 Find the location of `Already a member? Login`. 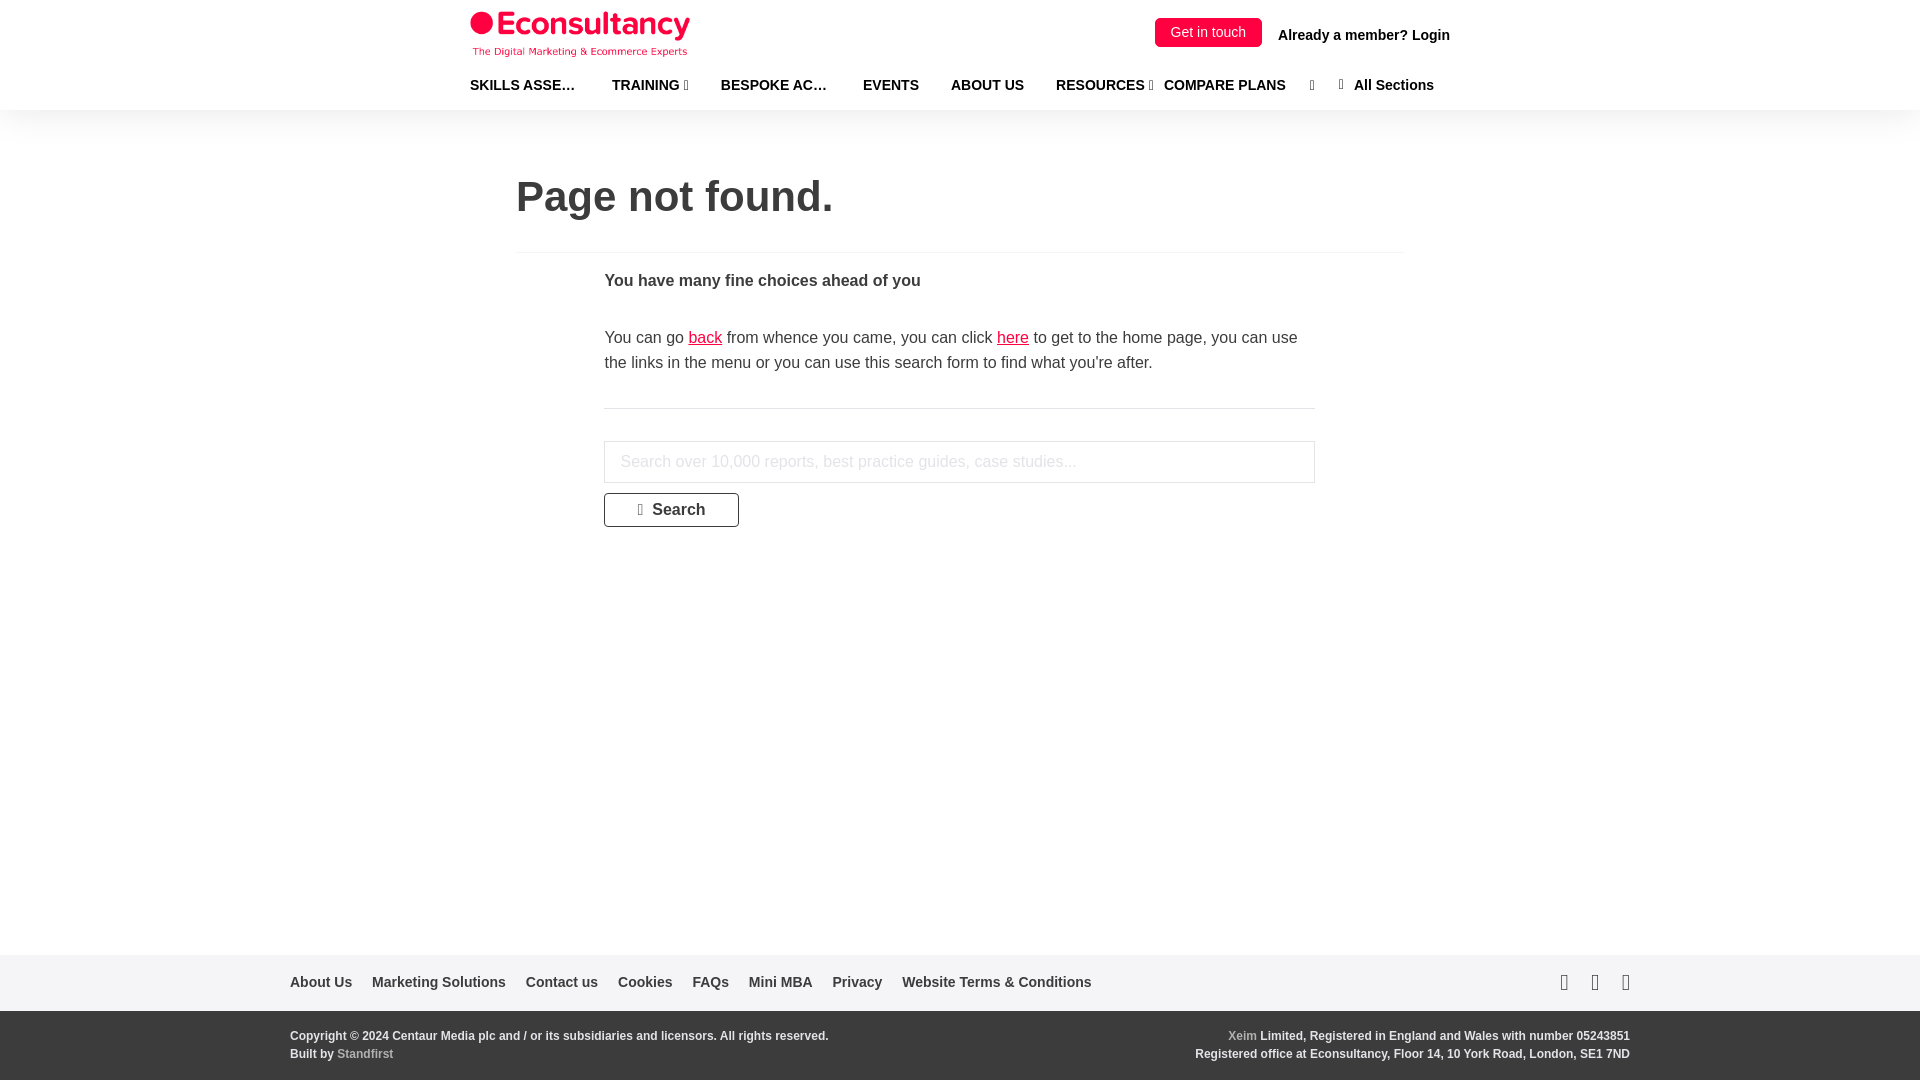

Already a member? Login is located at coordinates (1364, 34).